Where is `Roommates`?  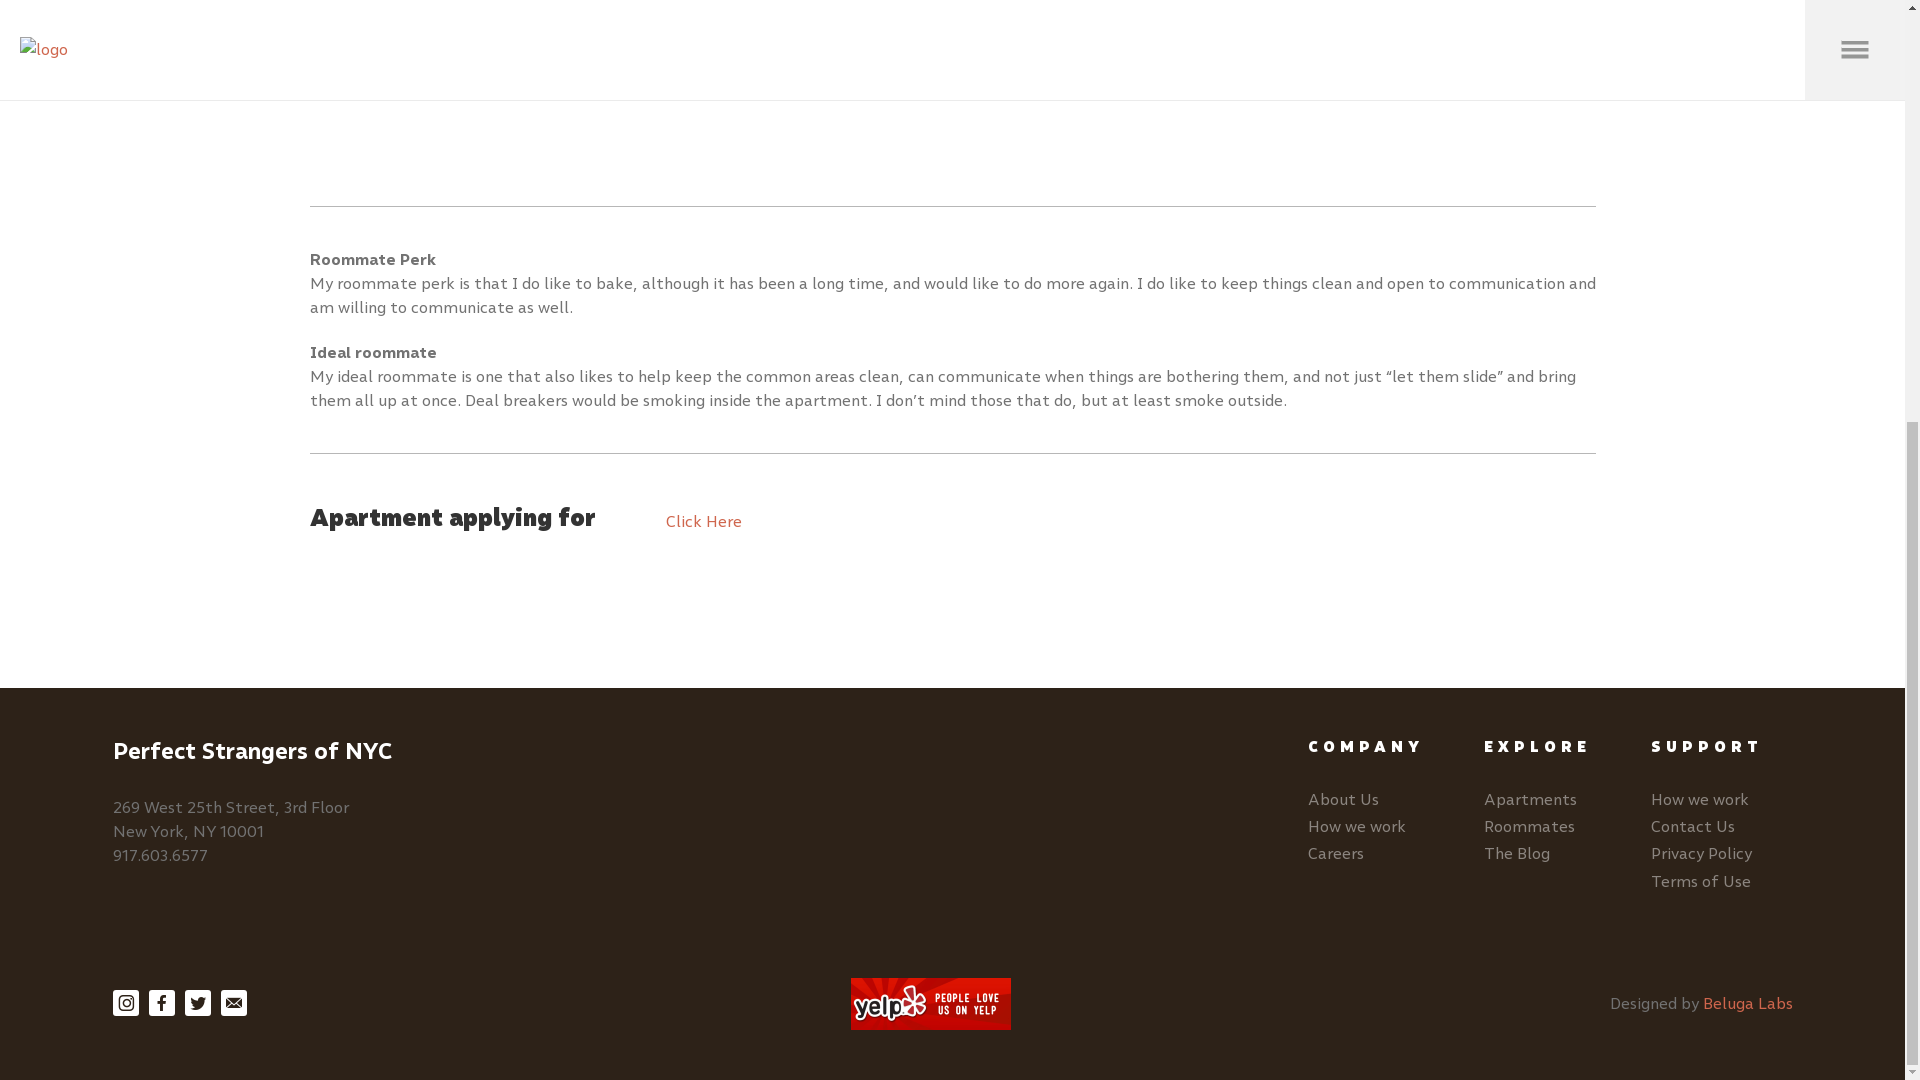
Roommates is located at coordinates (1529, 826).